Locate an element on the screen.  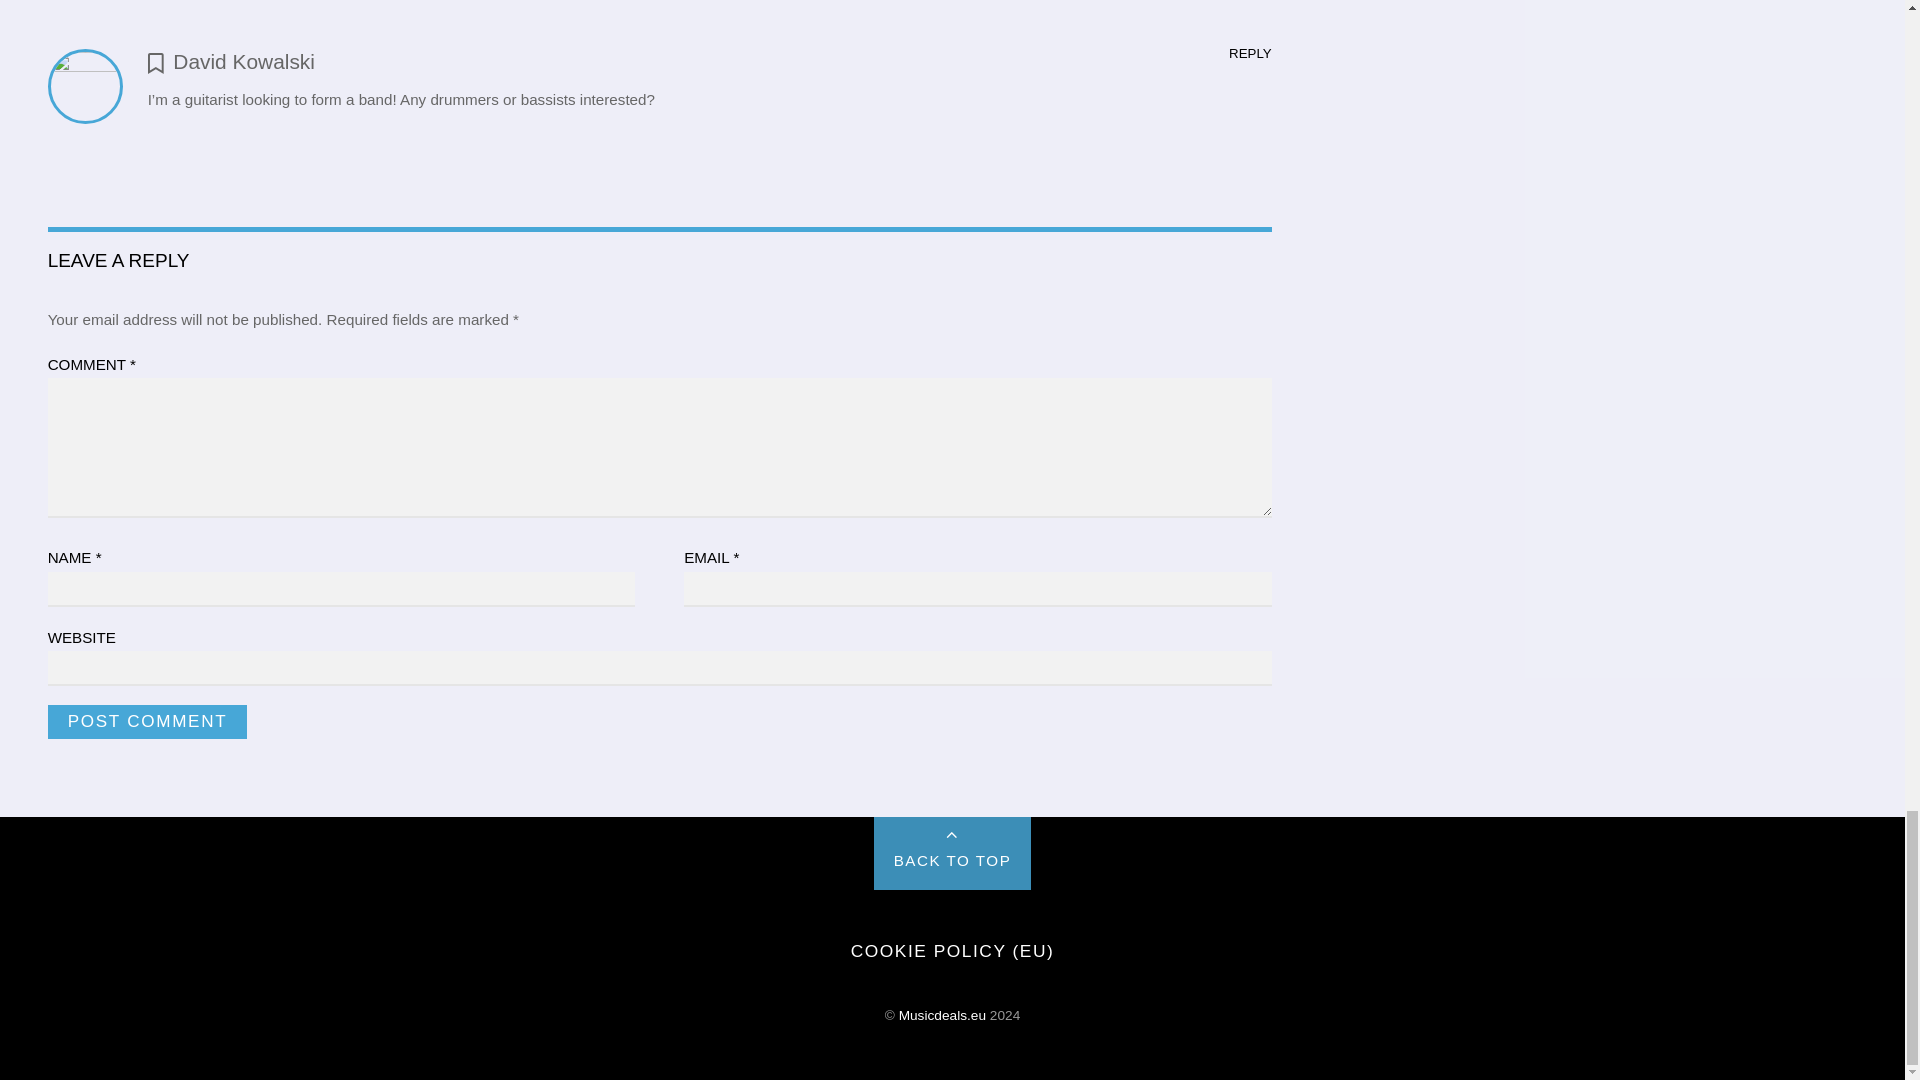
REPLY is located at coordinates (1250, 53).